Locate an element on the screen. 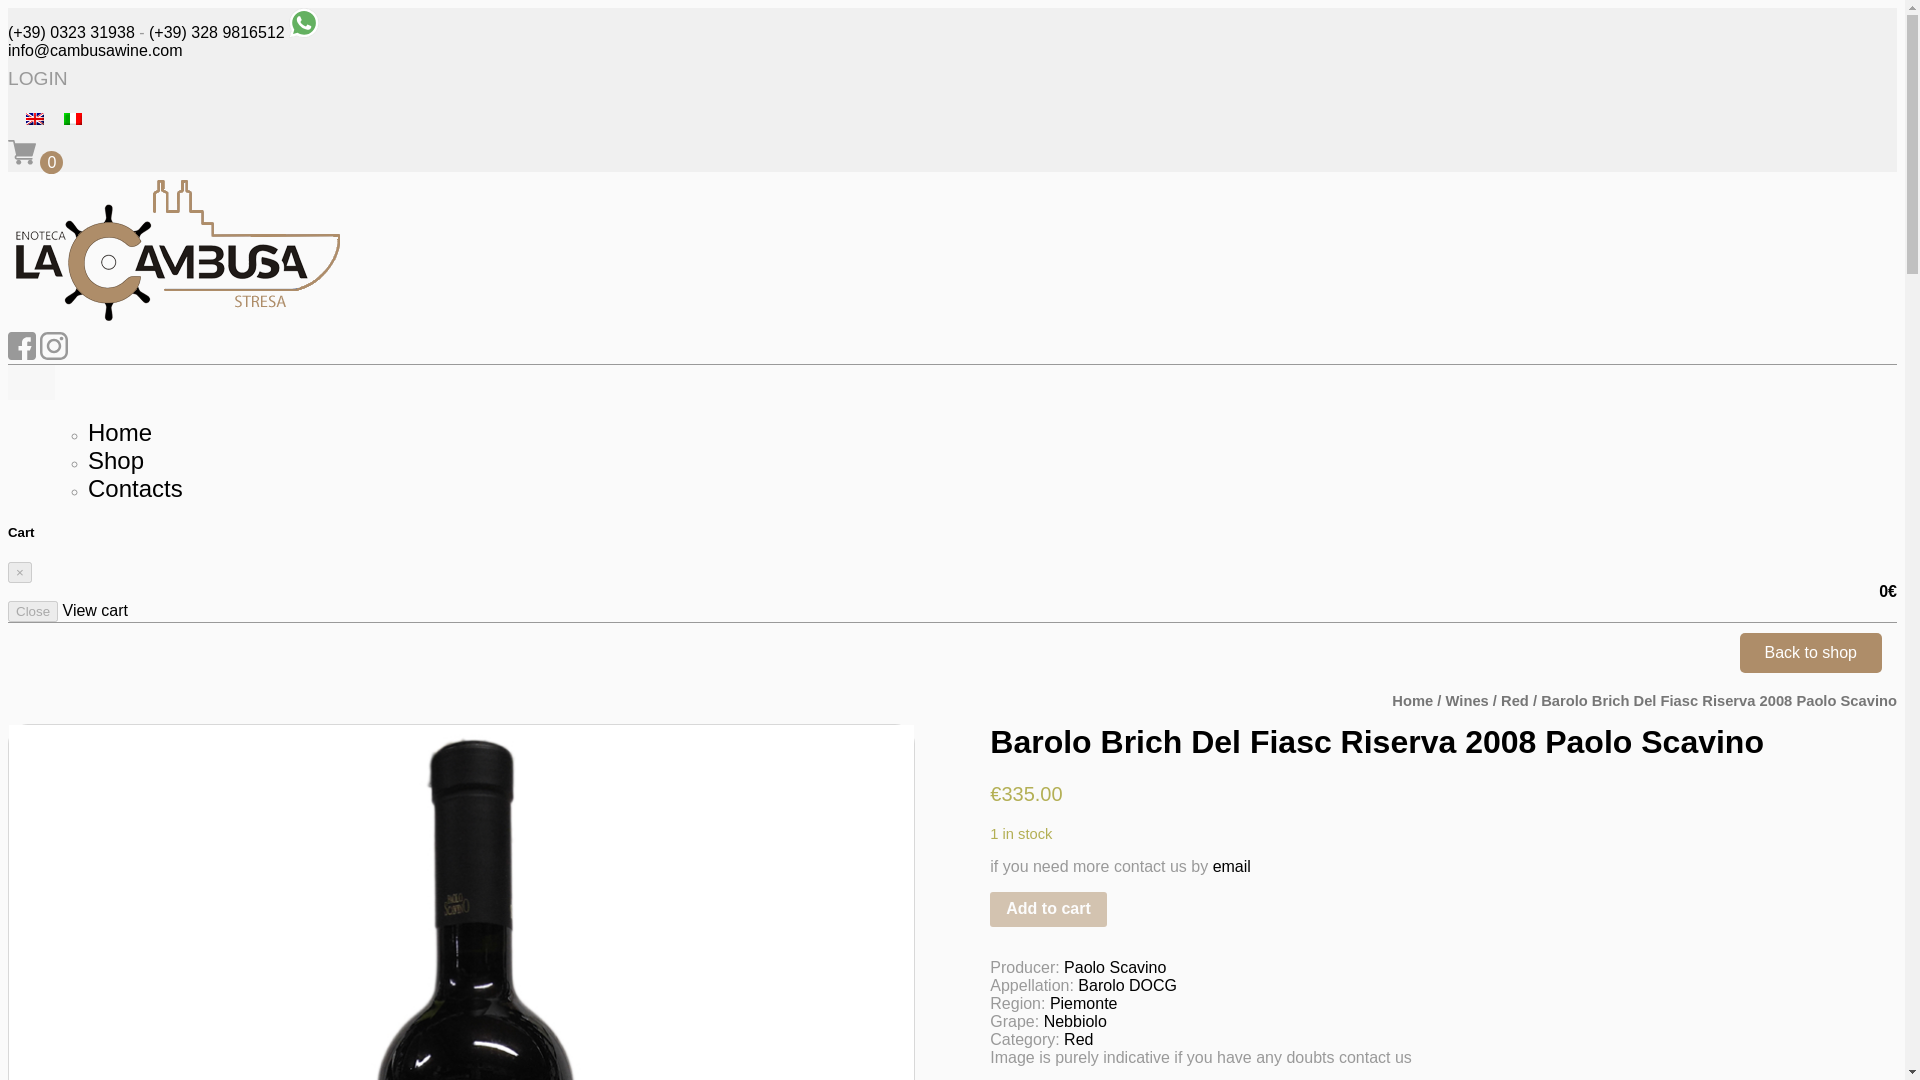  Whatsapp La Cambusa Wine Store - Stresa Piedmont Italy is located at coordinates (304, 32).